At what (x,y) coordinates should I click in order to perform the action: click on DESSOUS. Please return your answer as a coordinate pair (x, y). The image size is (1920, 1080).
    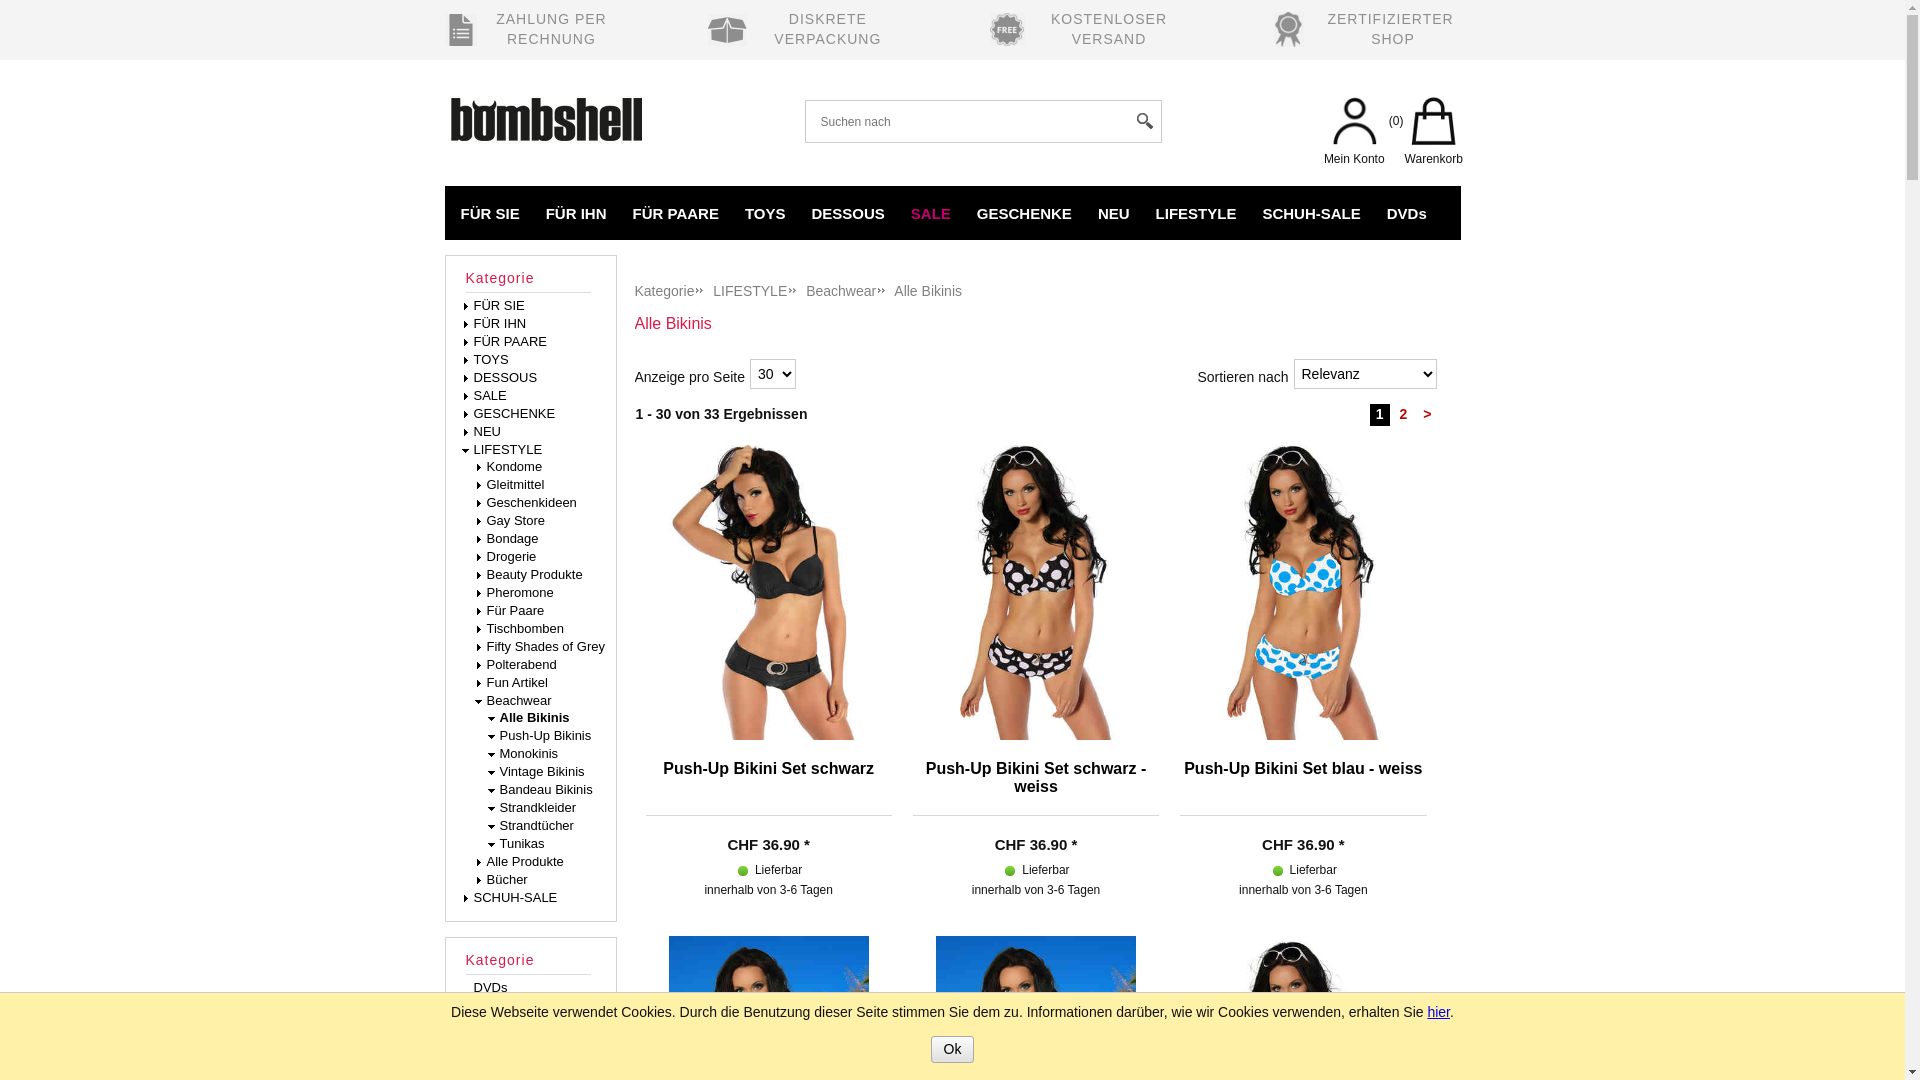
    Looking at the image, I should click on (848, 212).